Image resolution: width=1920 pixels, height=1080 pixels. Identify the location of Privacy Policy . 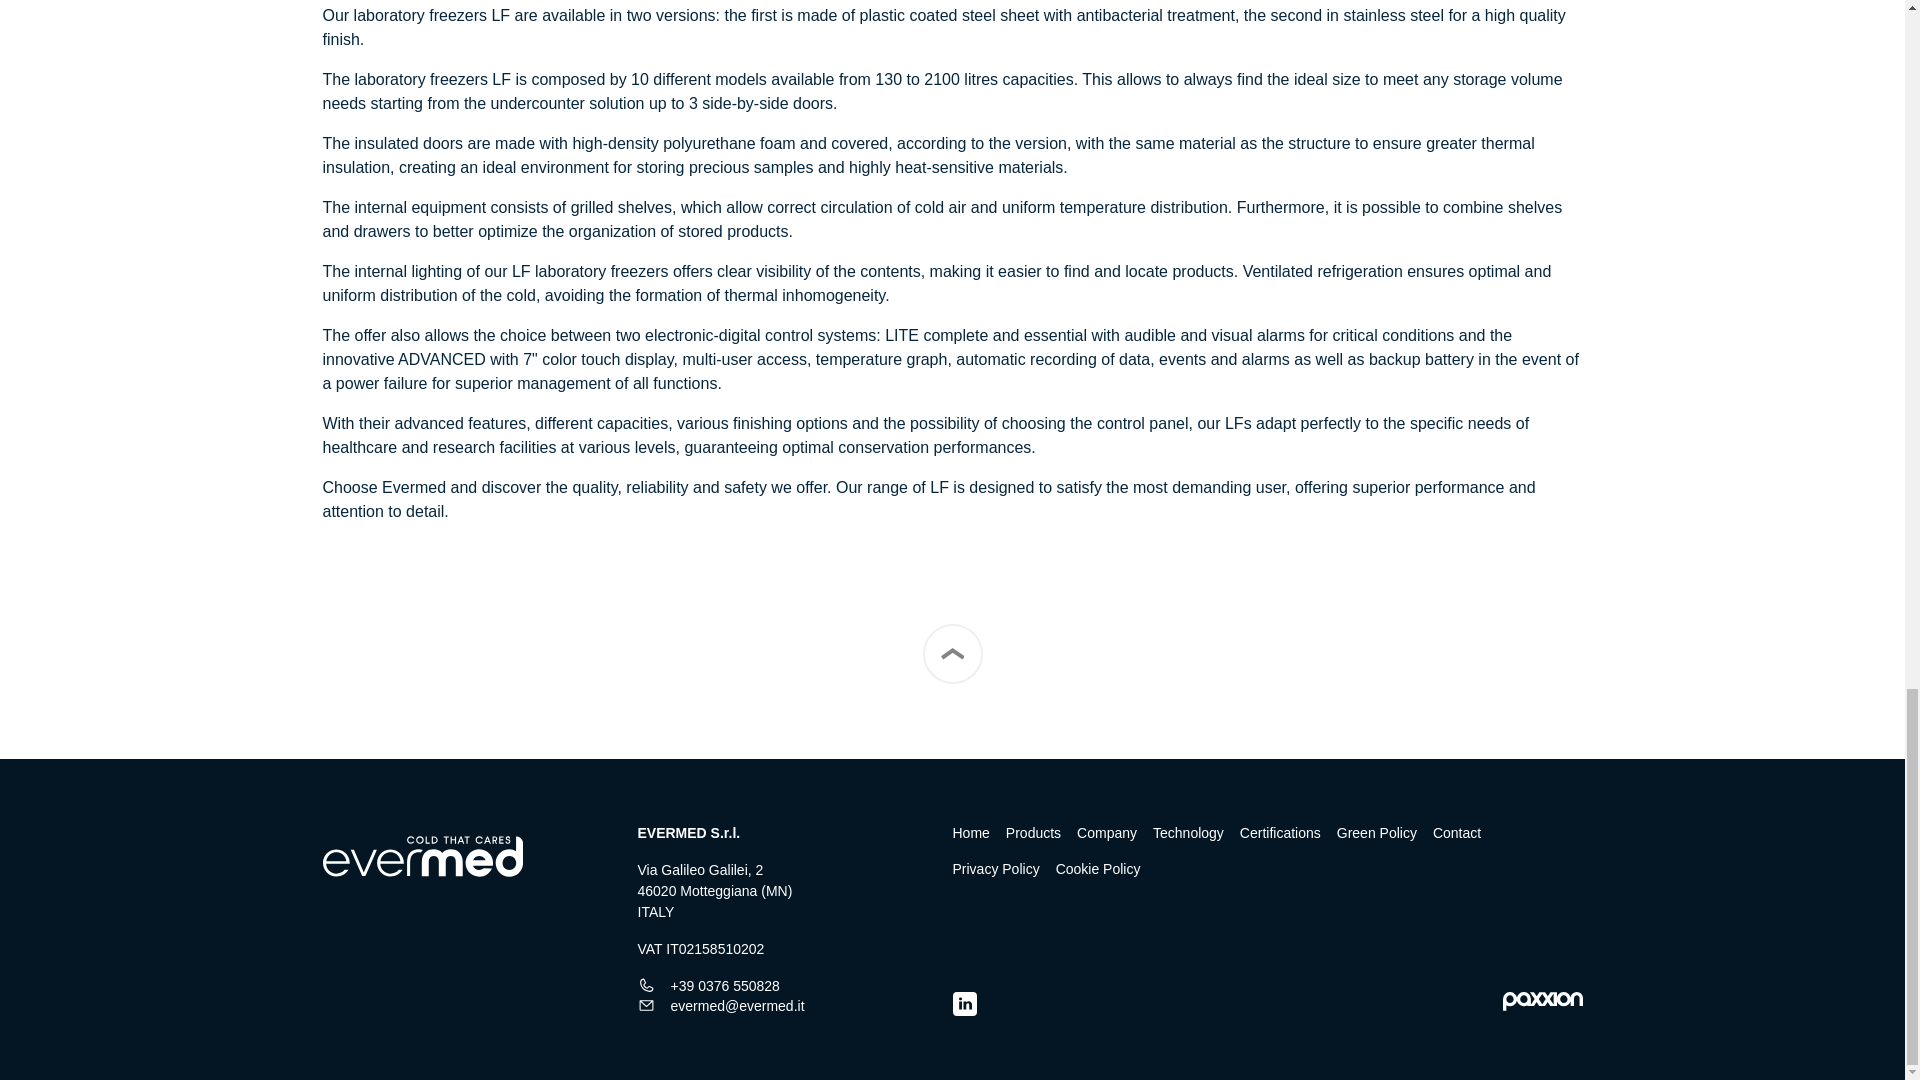
(995, 868).